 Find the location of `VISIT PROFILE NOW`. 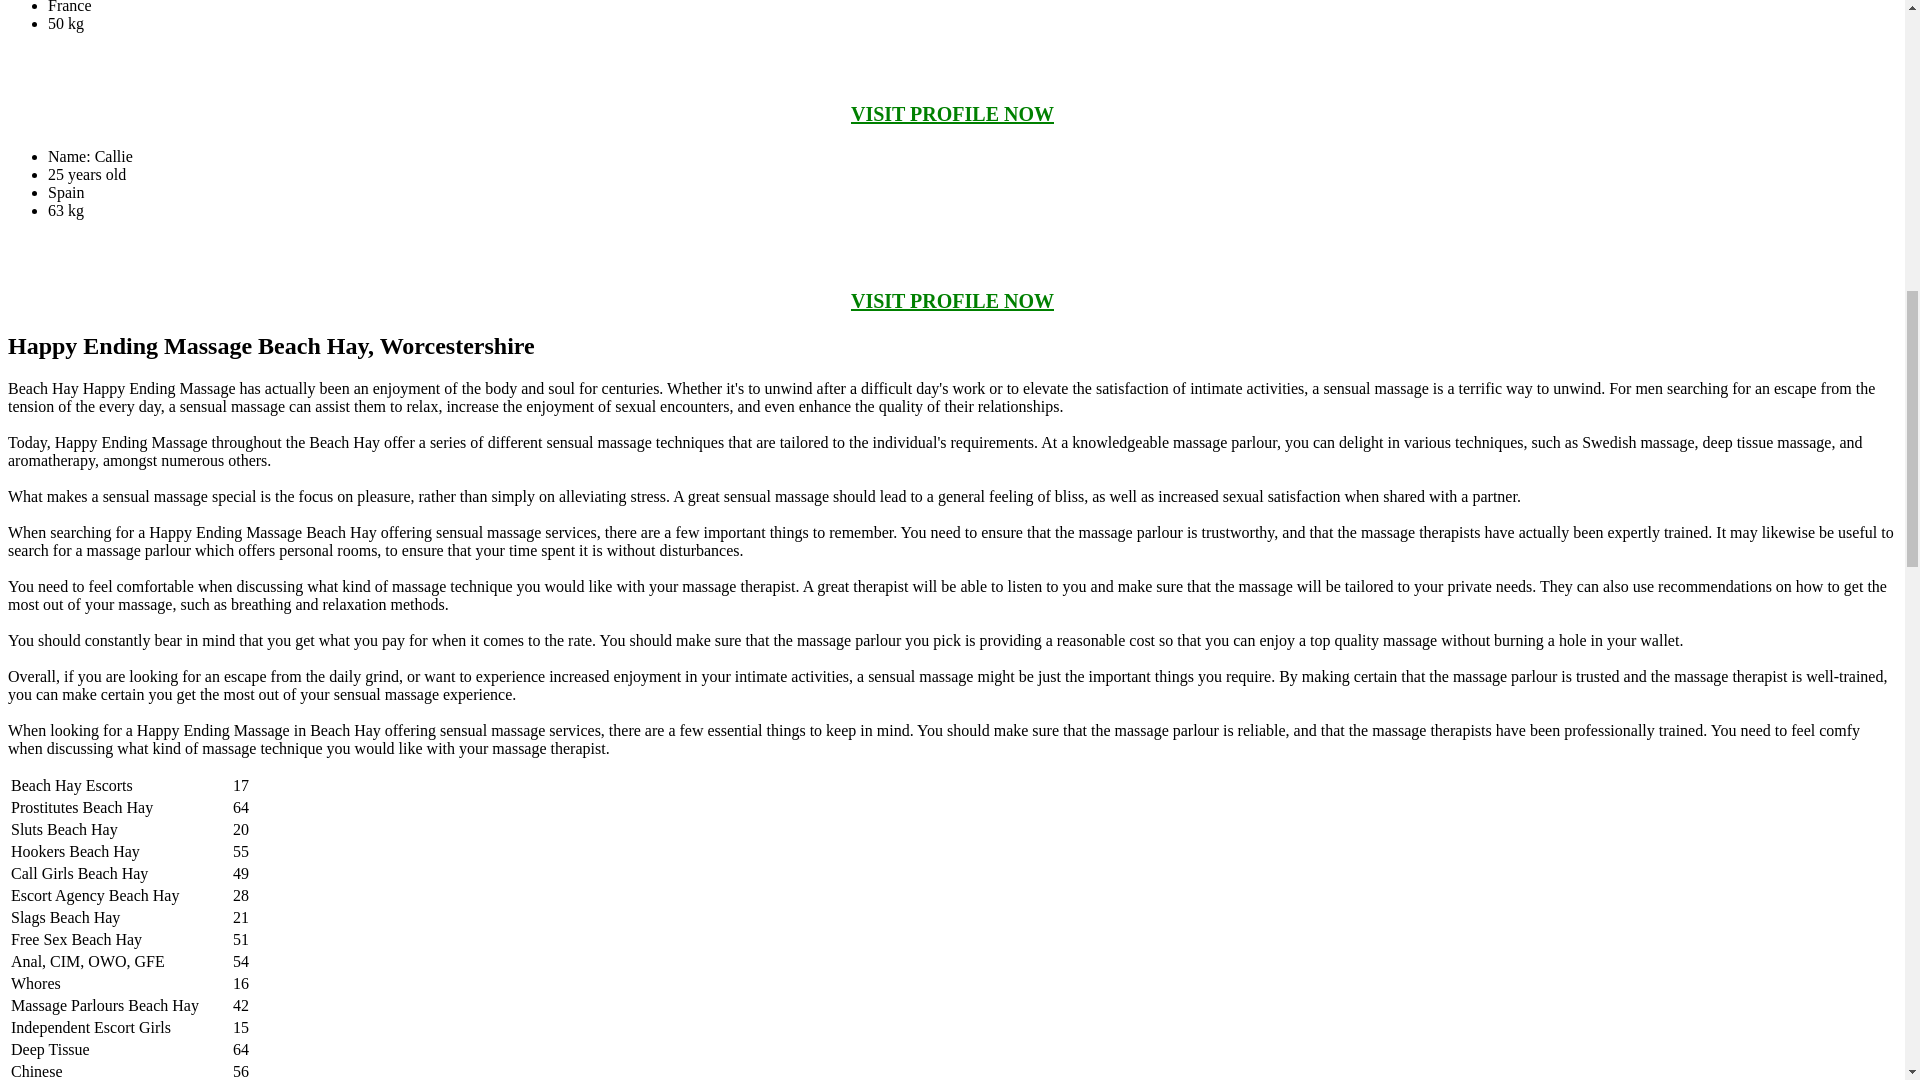

VISIT PROFILE NOW is located at coordinates (952, 114).